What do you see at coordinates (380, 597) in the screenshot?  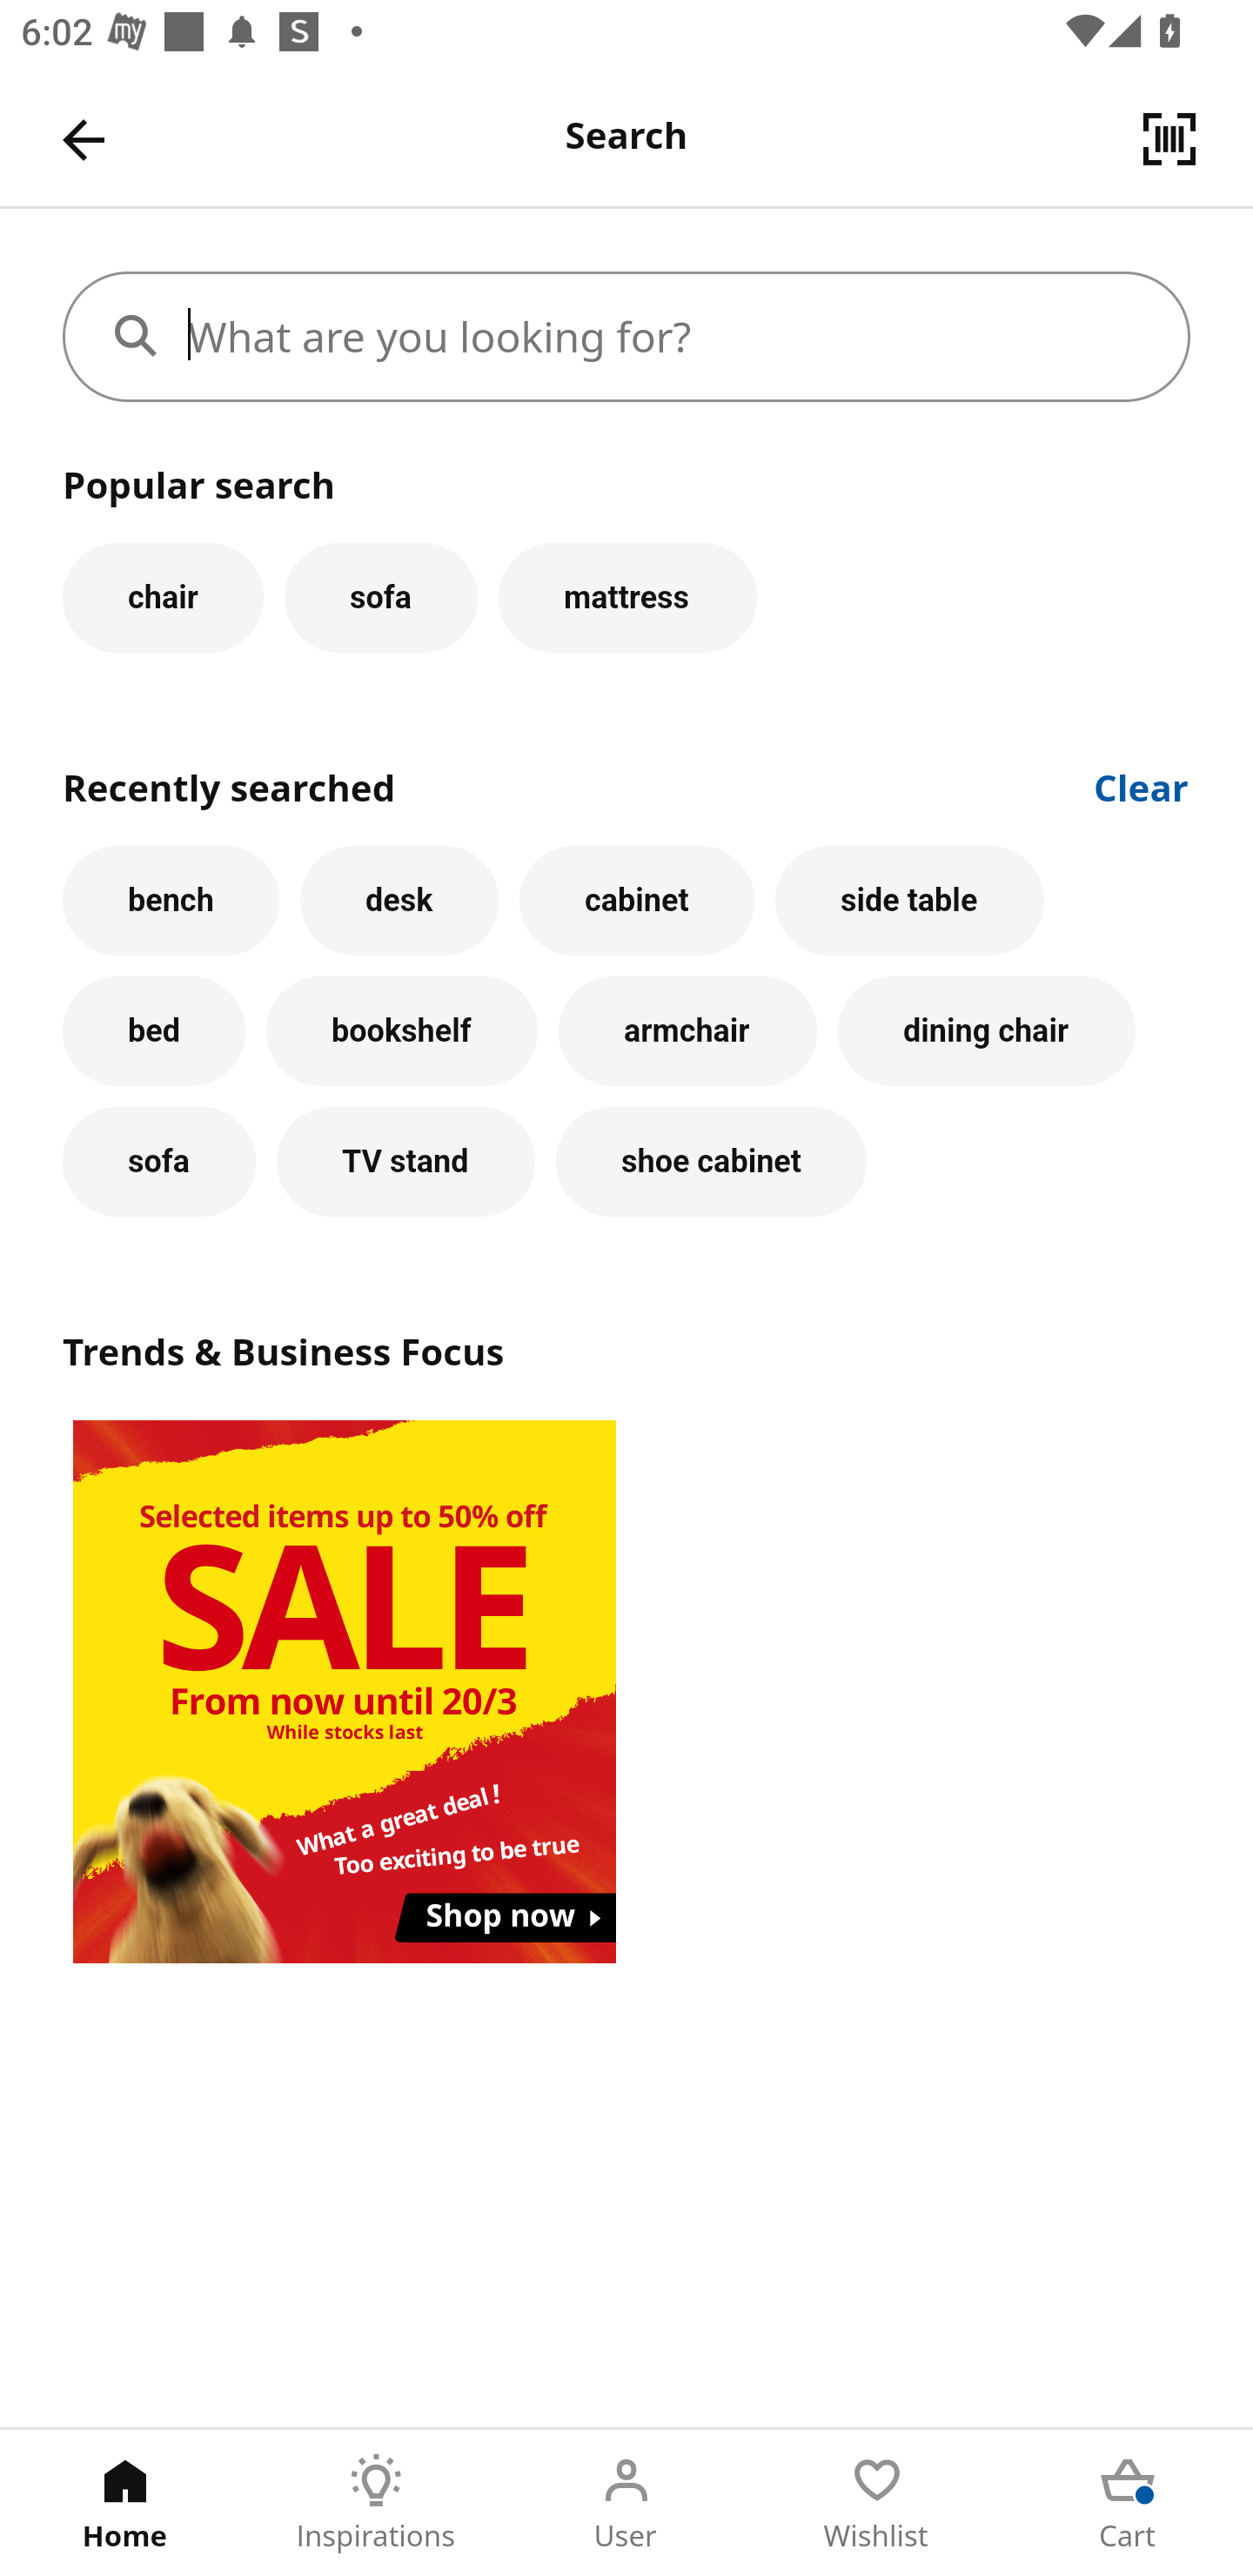 I see `sofa` at bounding box center [380, 597].